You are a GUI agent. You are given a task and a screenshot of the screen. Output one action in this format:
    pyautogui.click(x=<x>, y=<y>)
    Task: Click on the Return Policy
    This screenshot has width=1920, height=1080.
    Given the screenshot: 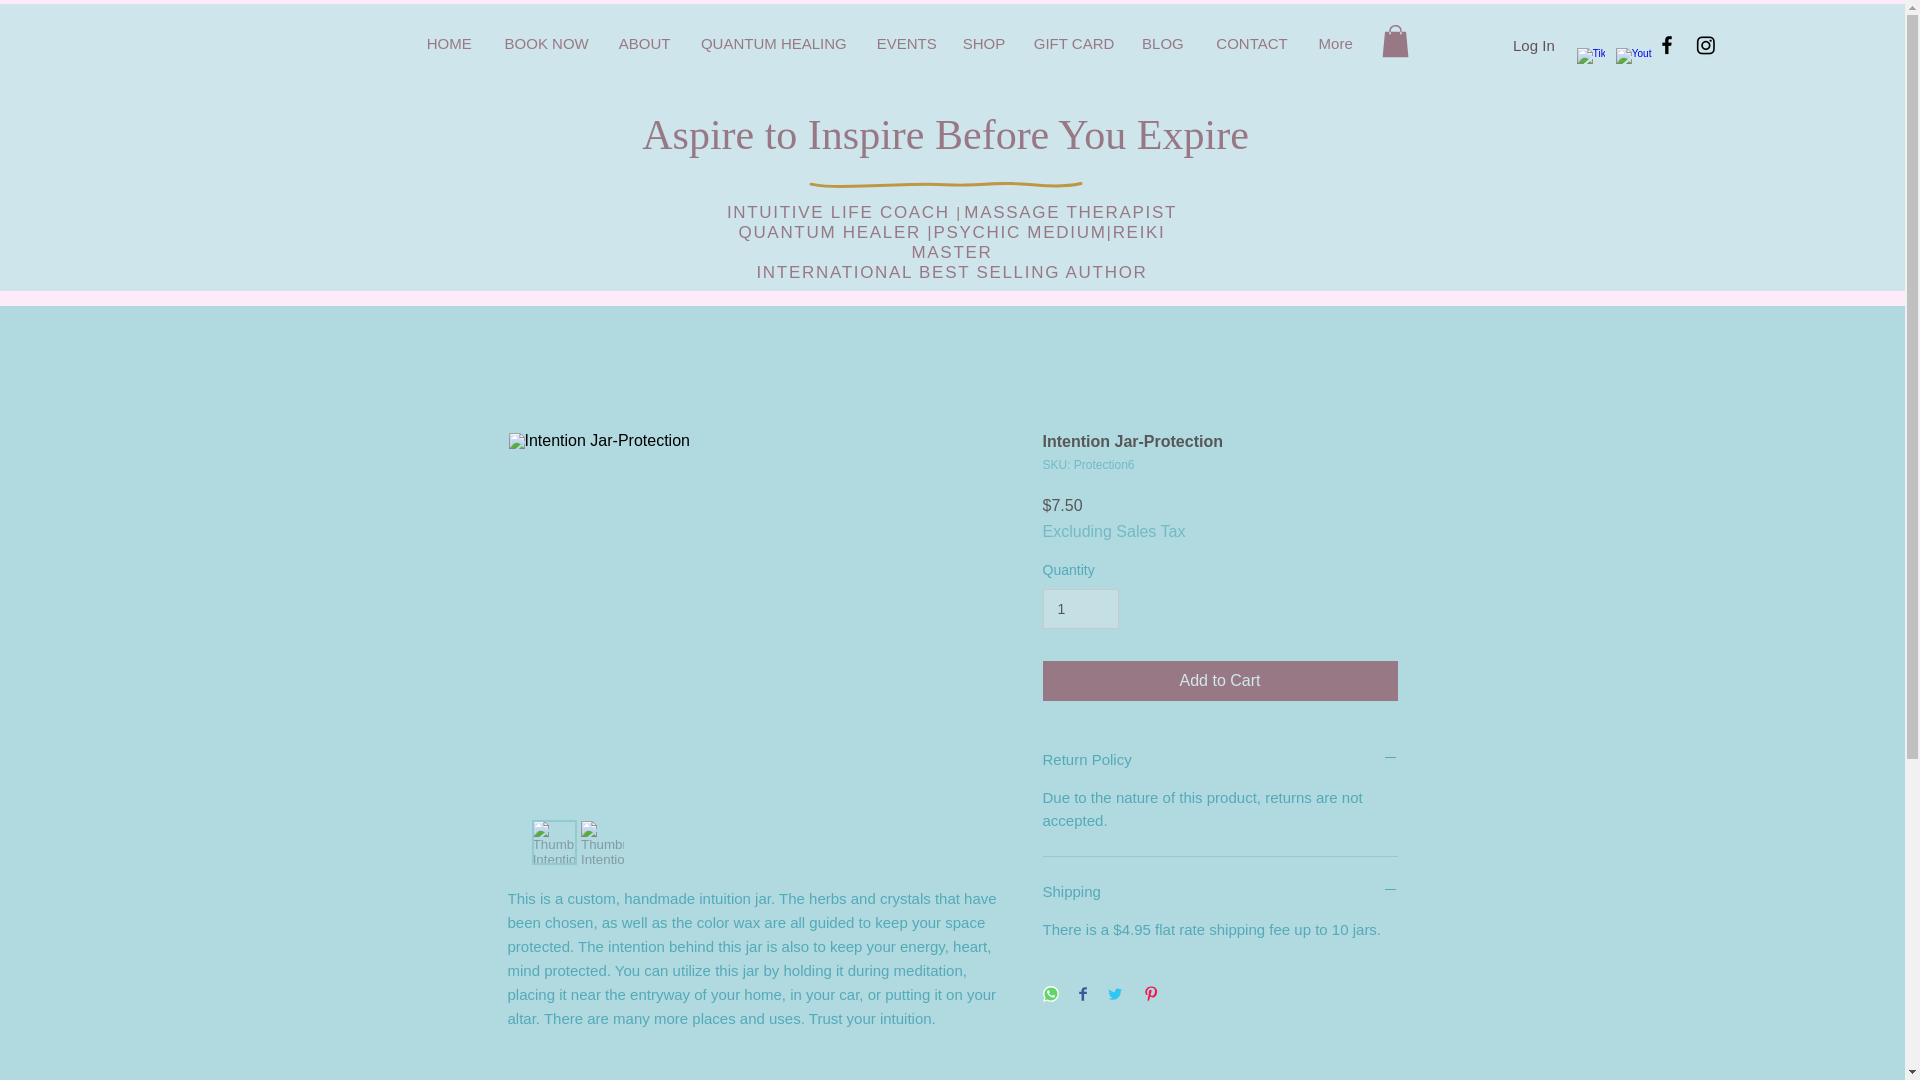 What is the action you would take?
    pyautogui.click(x=1220, y=760)
    